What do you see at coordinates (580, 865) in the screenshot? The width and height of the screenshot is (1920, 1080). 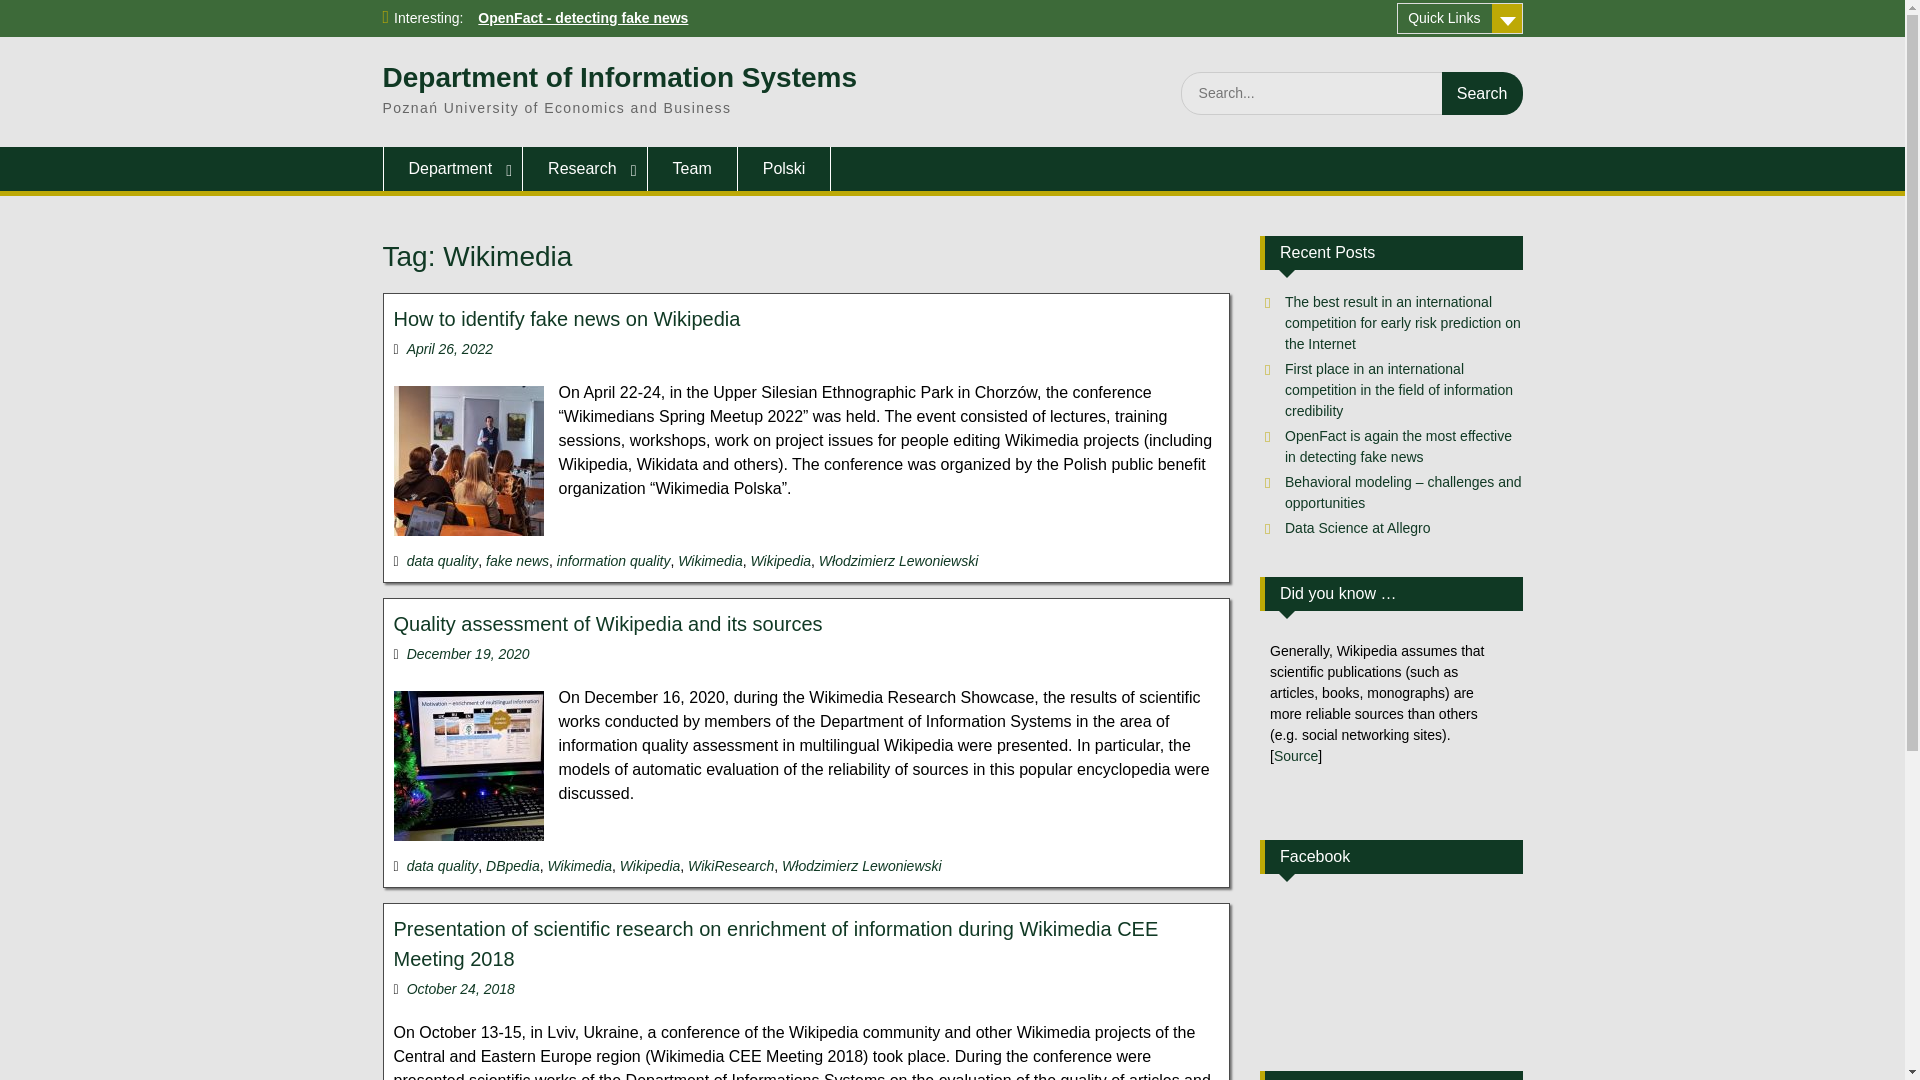 I see `Wikimedia` at bounding box center [580, 865].